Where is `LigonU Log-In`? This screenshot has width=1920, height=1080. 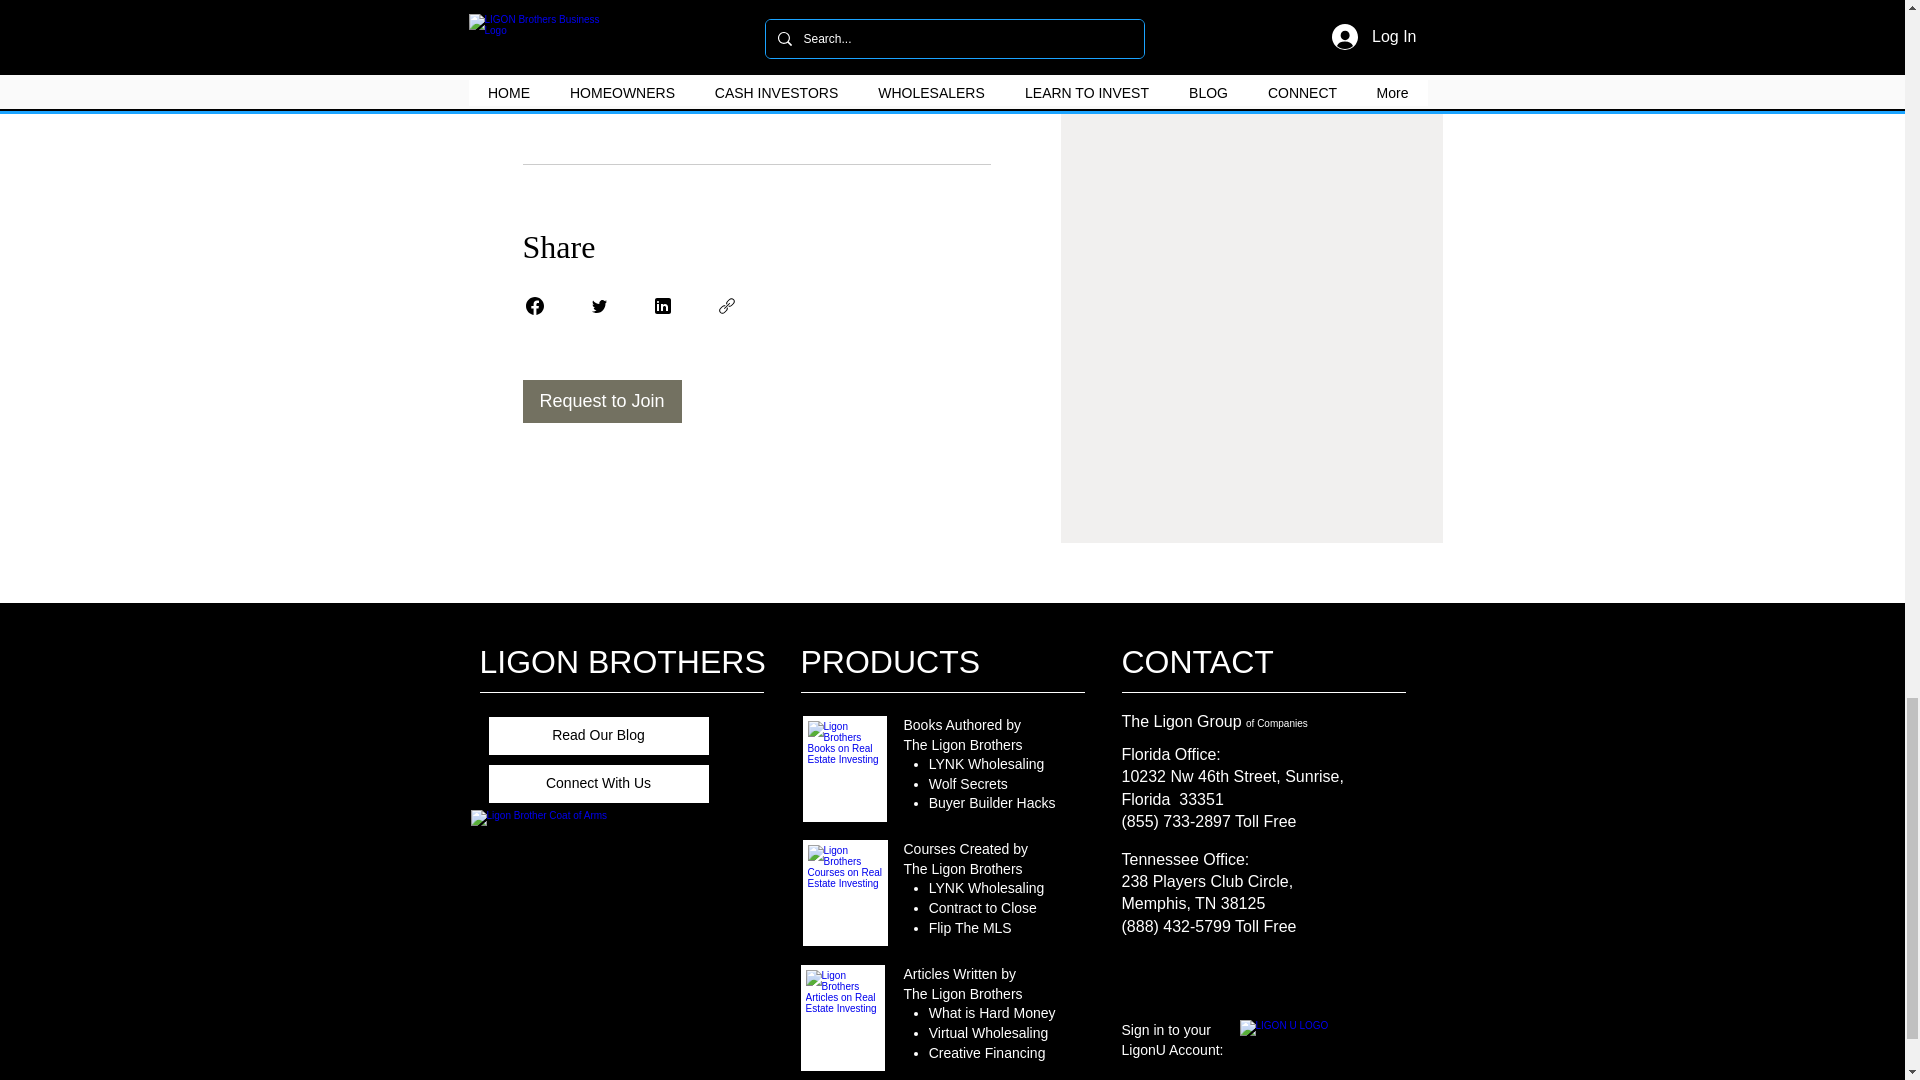
LigonU Log-In is located at coordinates (1312, 1039).